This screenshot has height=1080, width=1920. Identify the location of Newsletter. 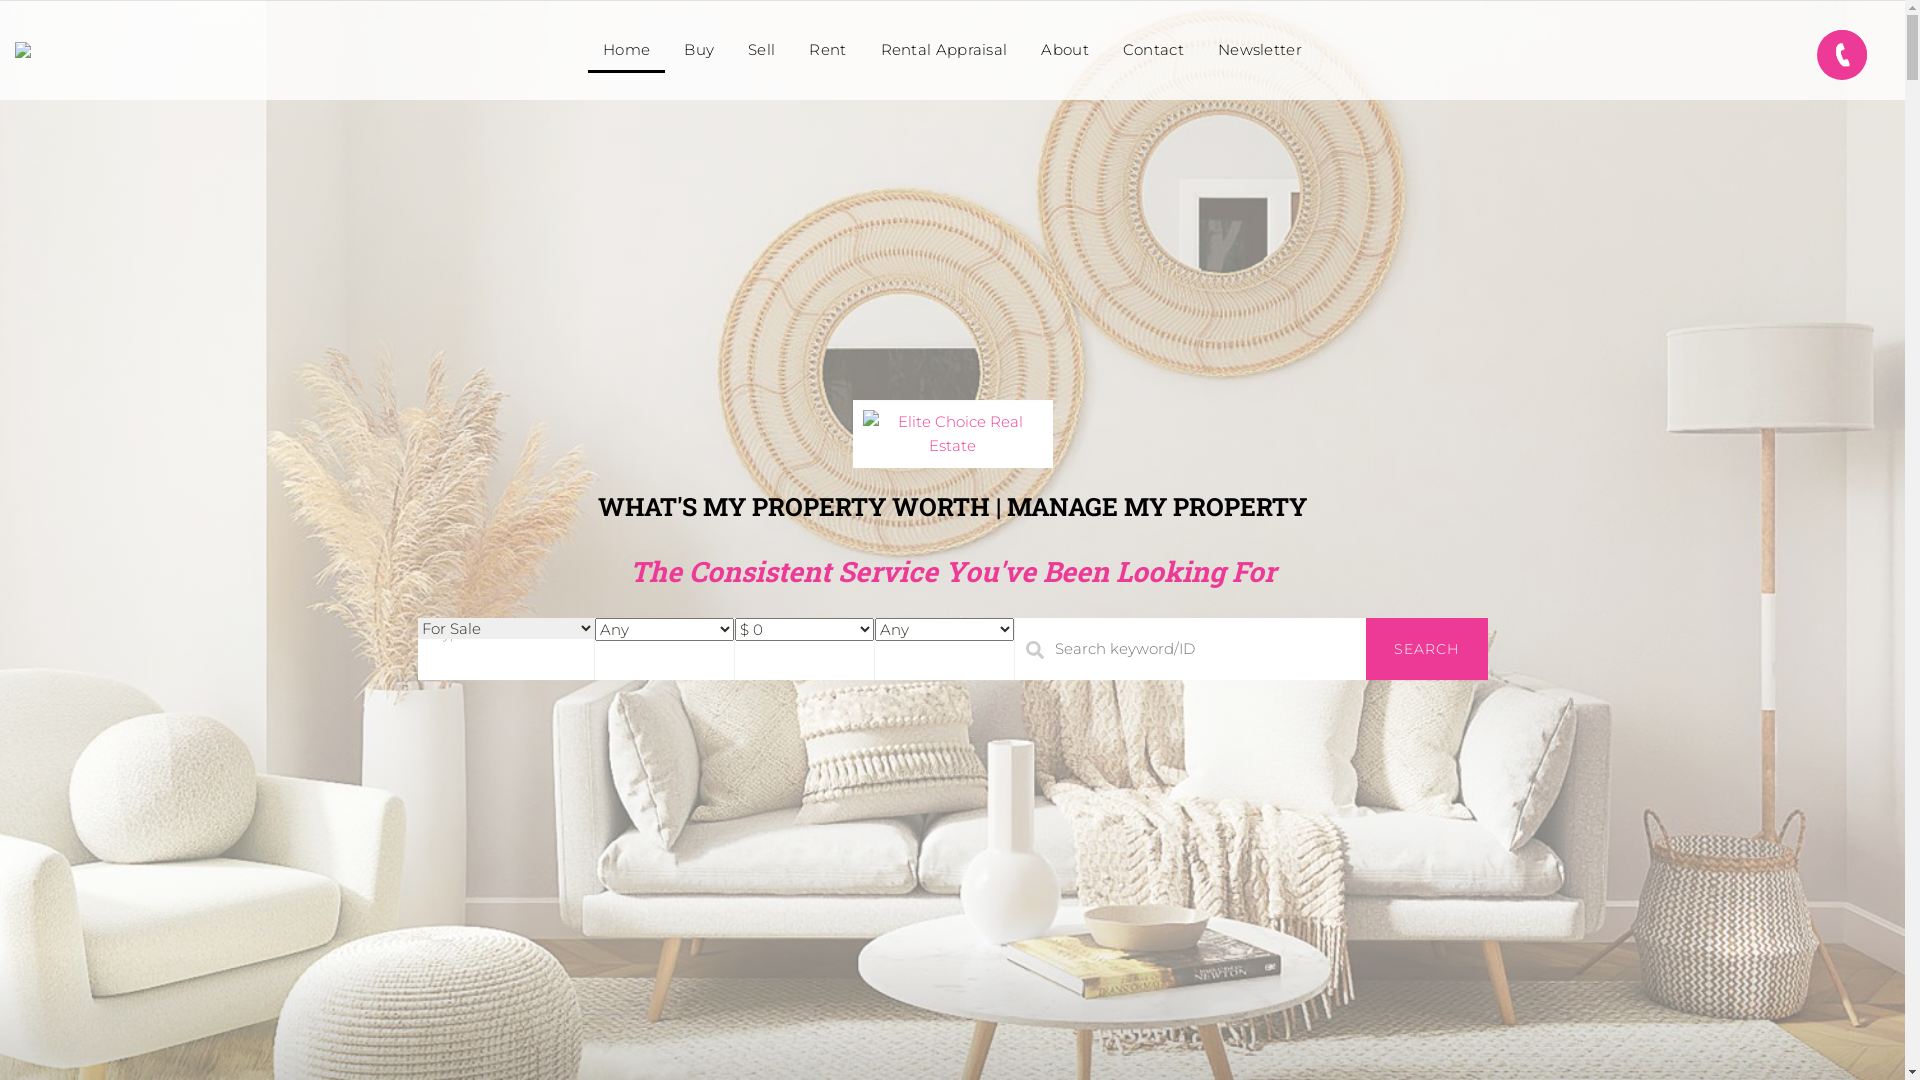
(1260, 50).